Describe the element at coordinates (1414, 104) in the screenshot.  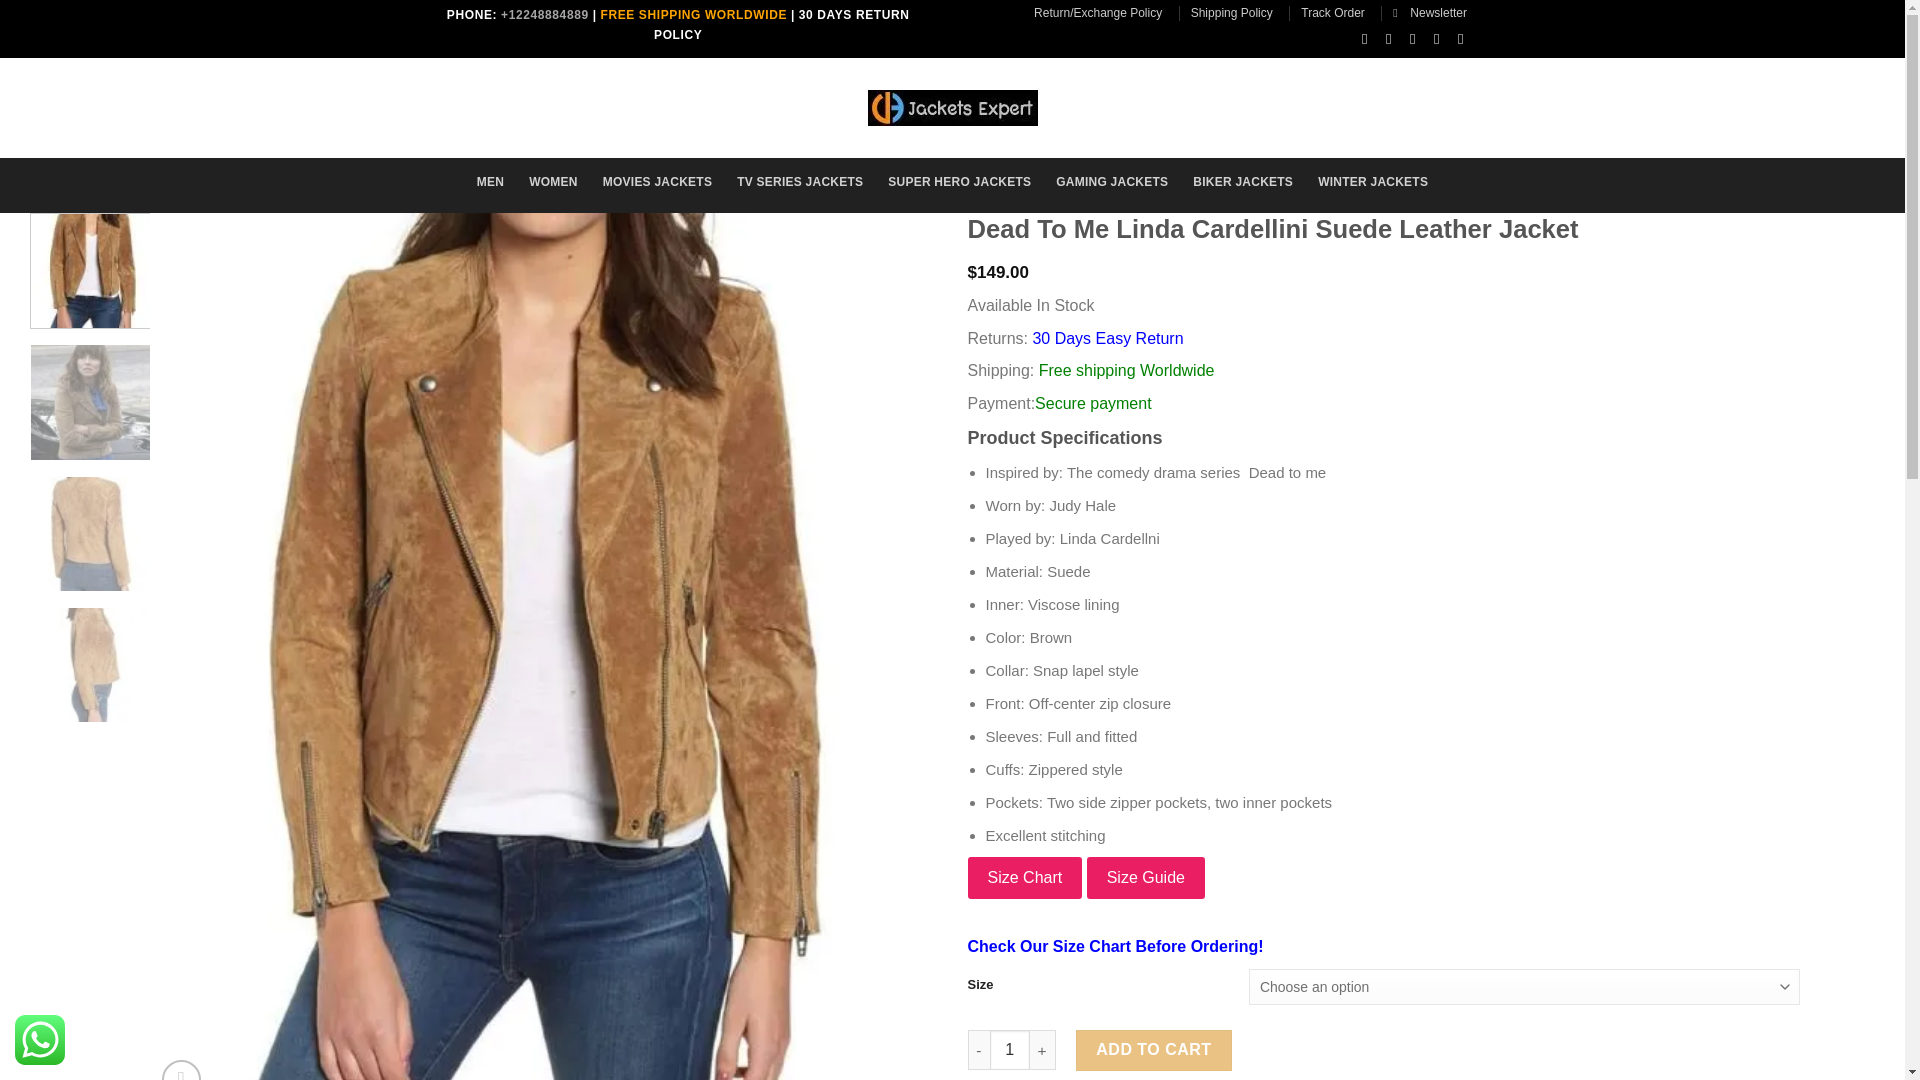
I see `Cart` at that location.